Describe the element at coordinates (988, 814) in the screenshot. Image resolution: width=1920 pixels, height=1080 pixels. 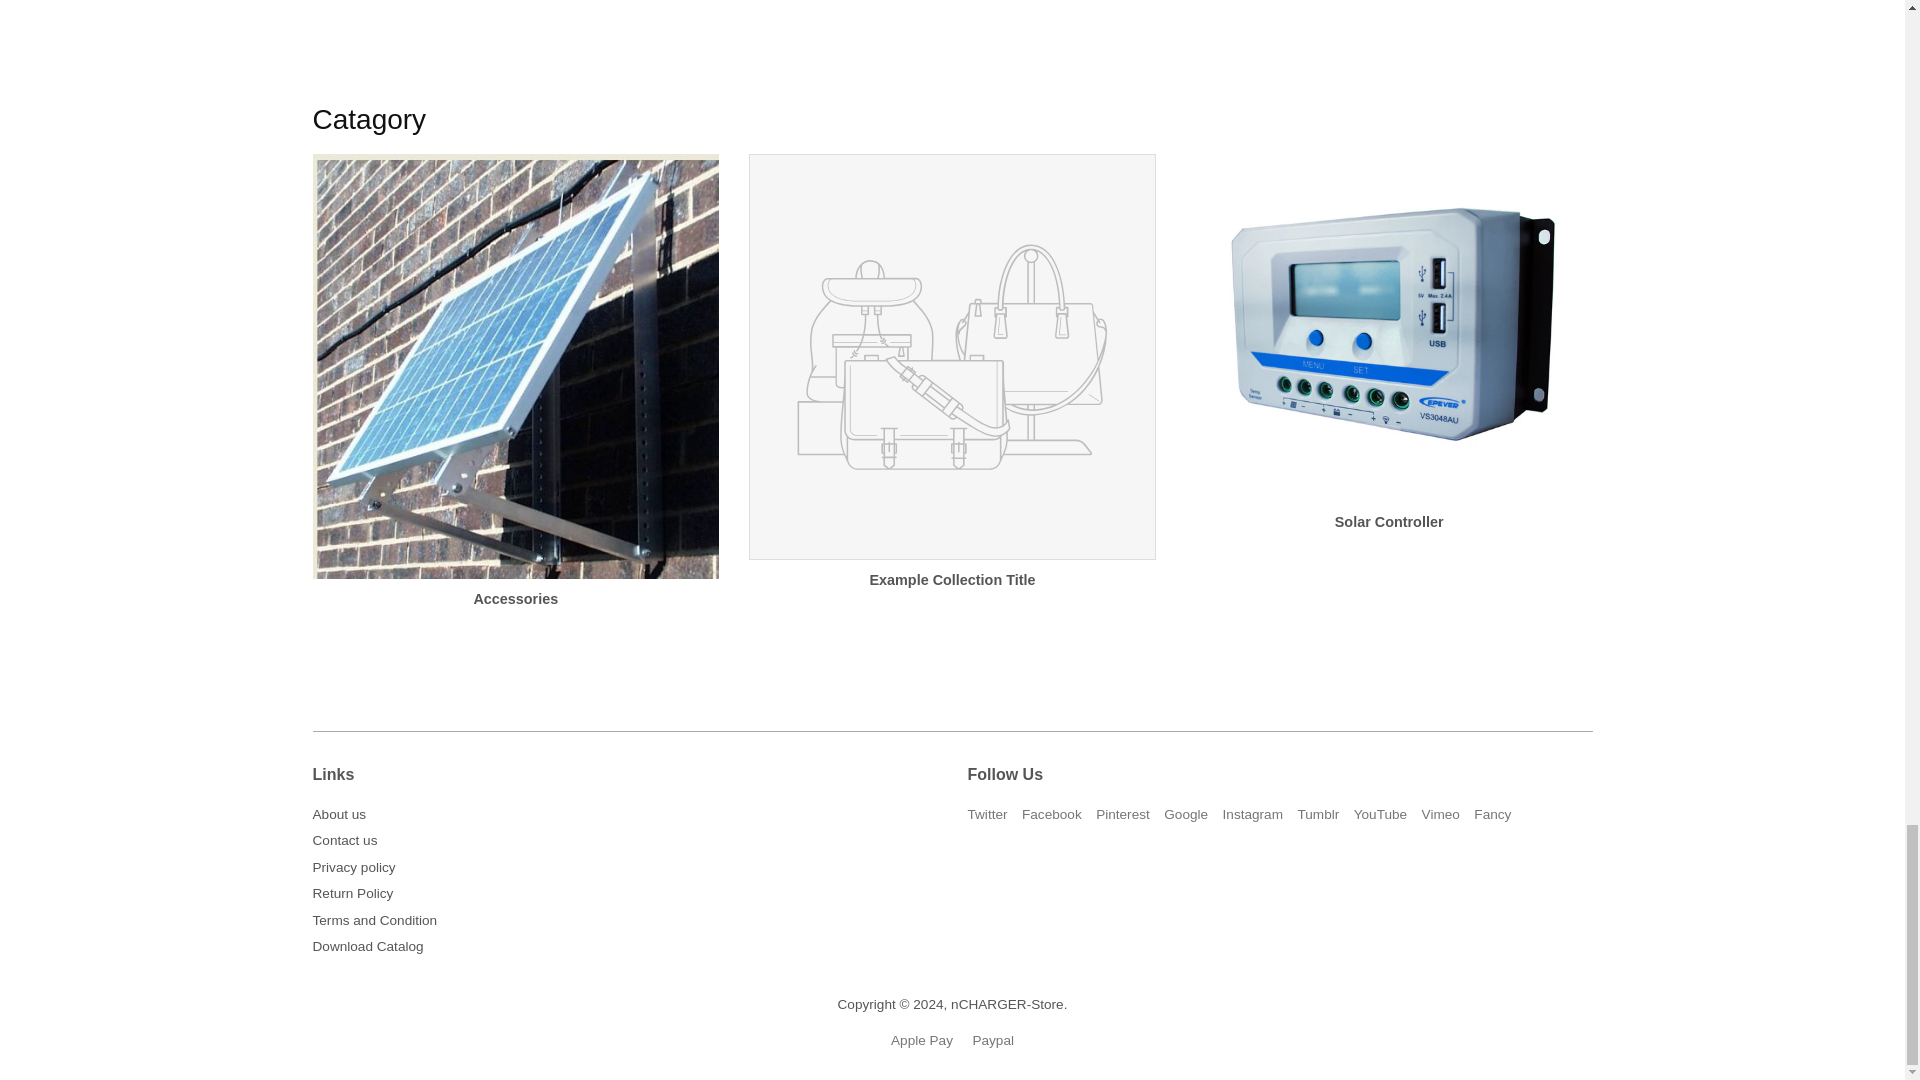
I see `nCHARGER-Store on Twitter` at that location.